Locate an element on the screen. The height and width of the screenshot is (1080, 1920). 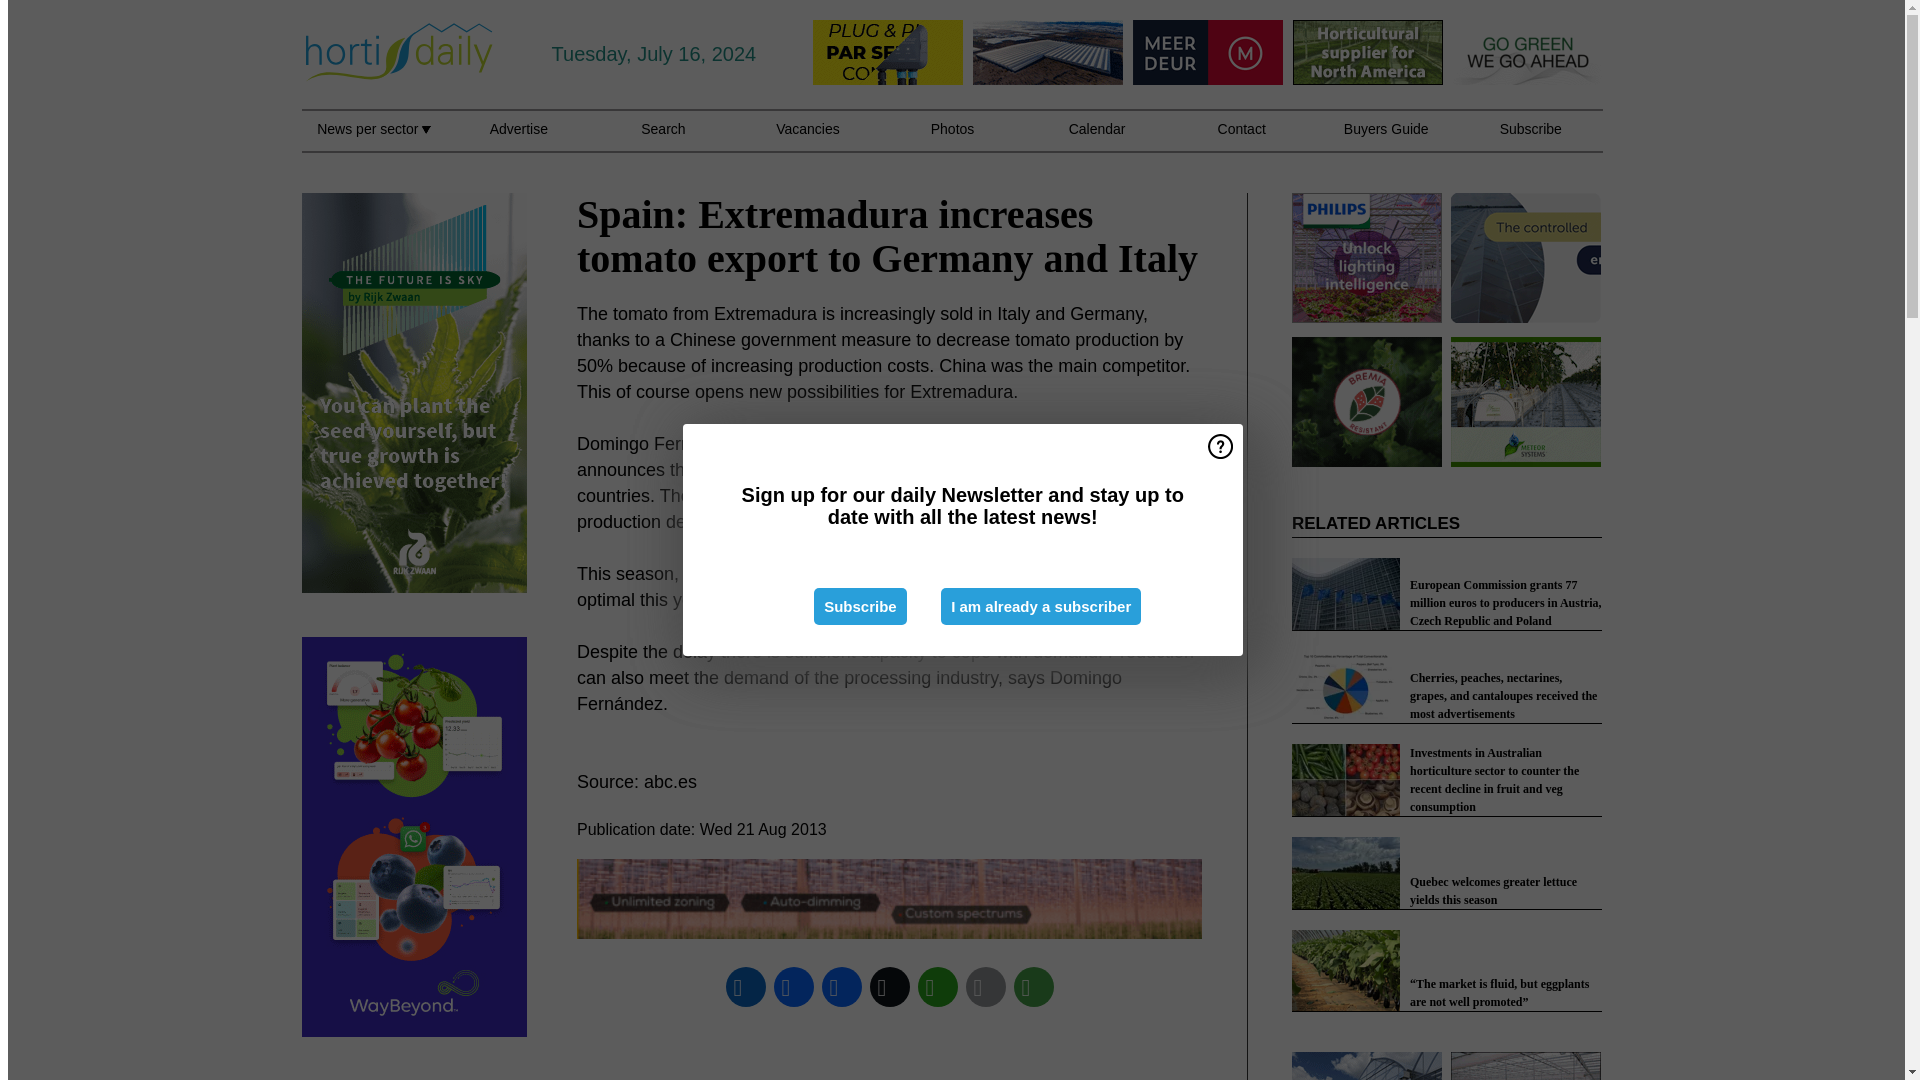
Facebook Messenger is located at coordinates (841, 986).